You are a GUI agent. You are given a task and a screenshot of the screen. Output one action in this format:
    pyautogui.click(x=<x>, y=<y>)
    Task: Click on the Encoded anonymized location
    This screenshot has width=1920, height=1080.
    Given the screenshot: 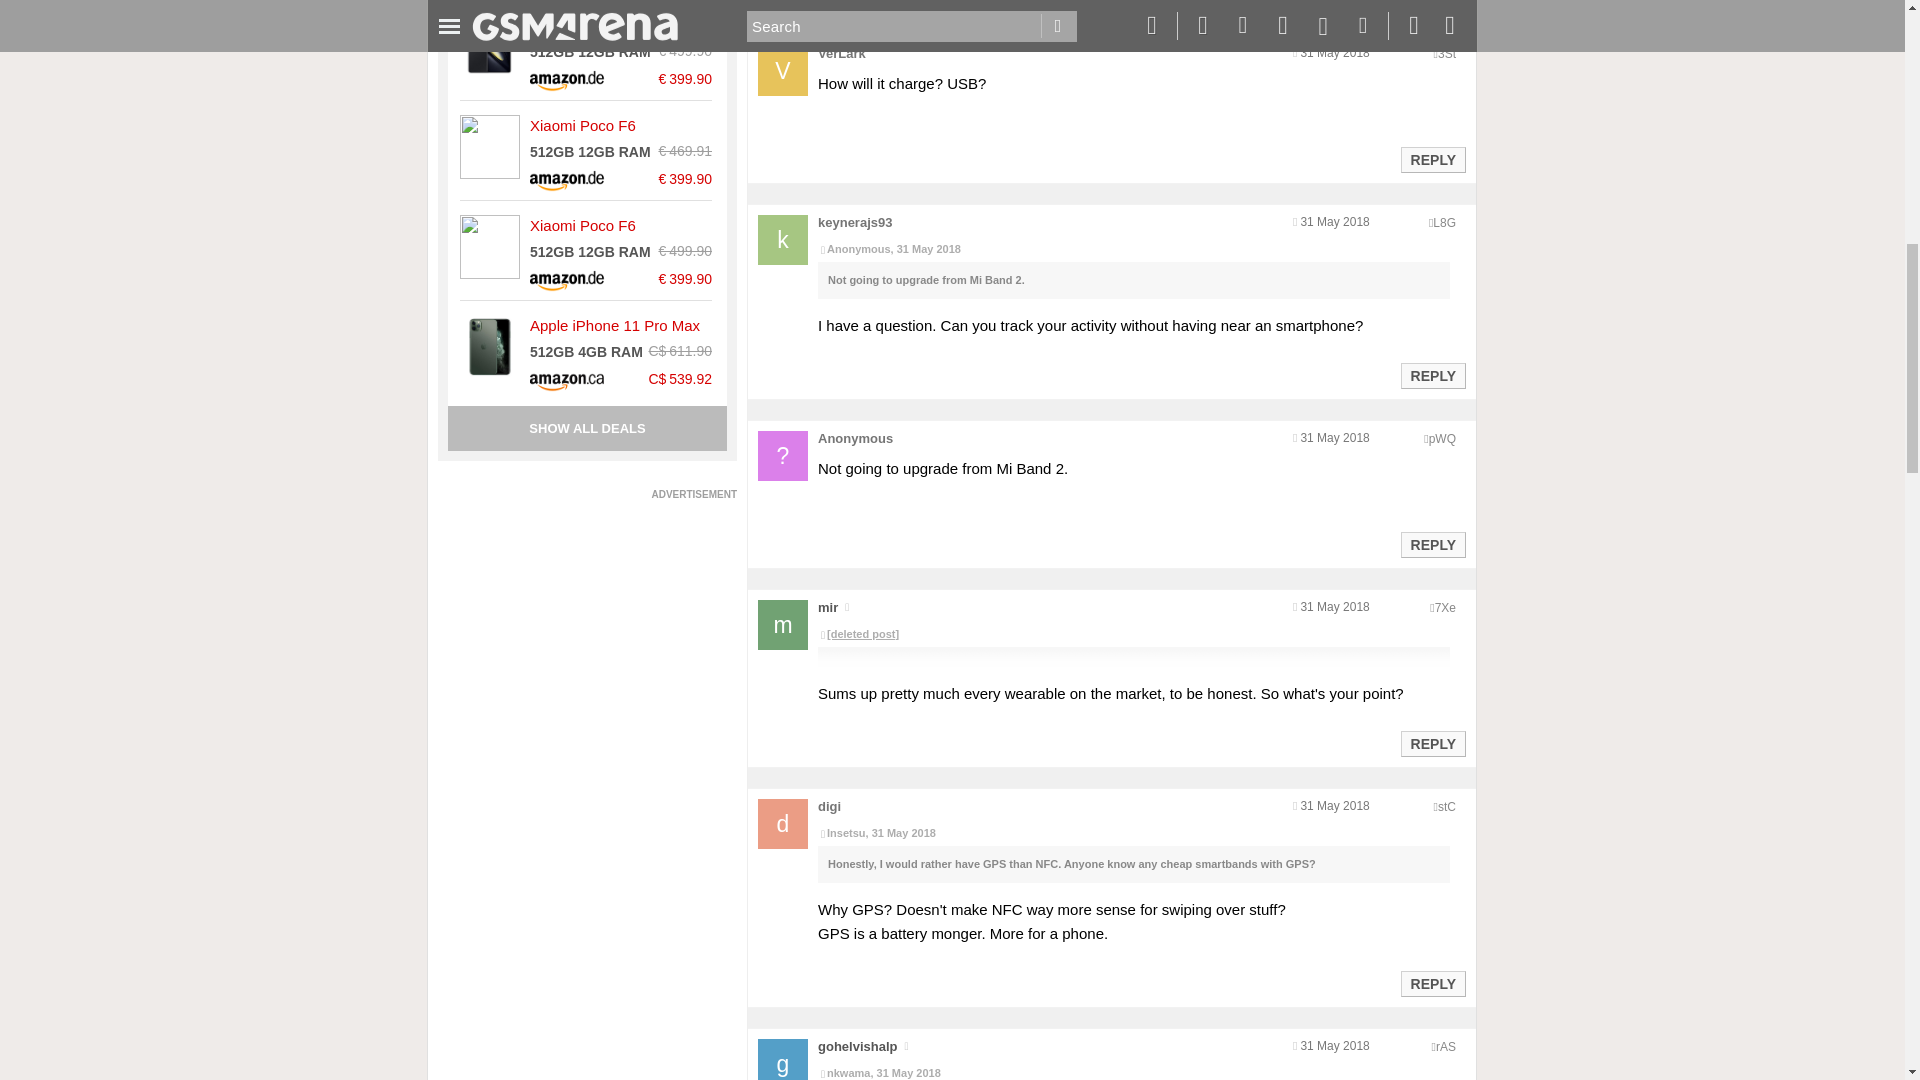 What is the action you would take?
    pyautogui.click(x=1446, y=54)
    